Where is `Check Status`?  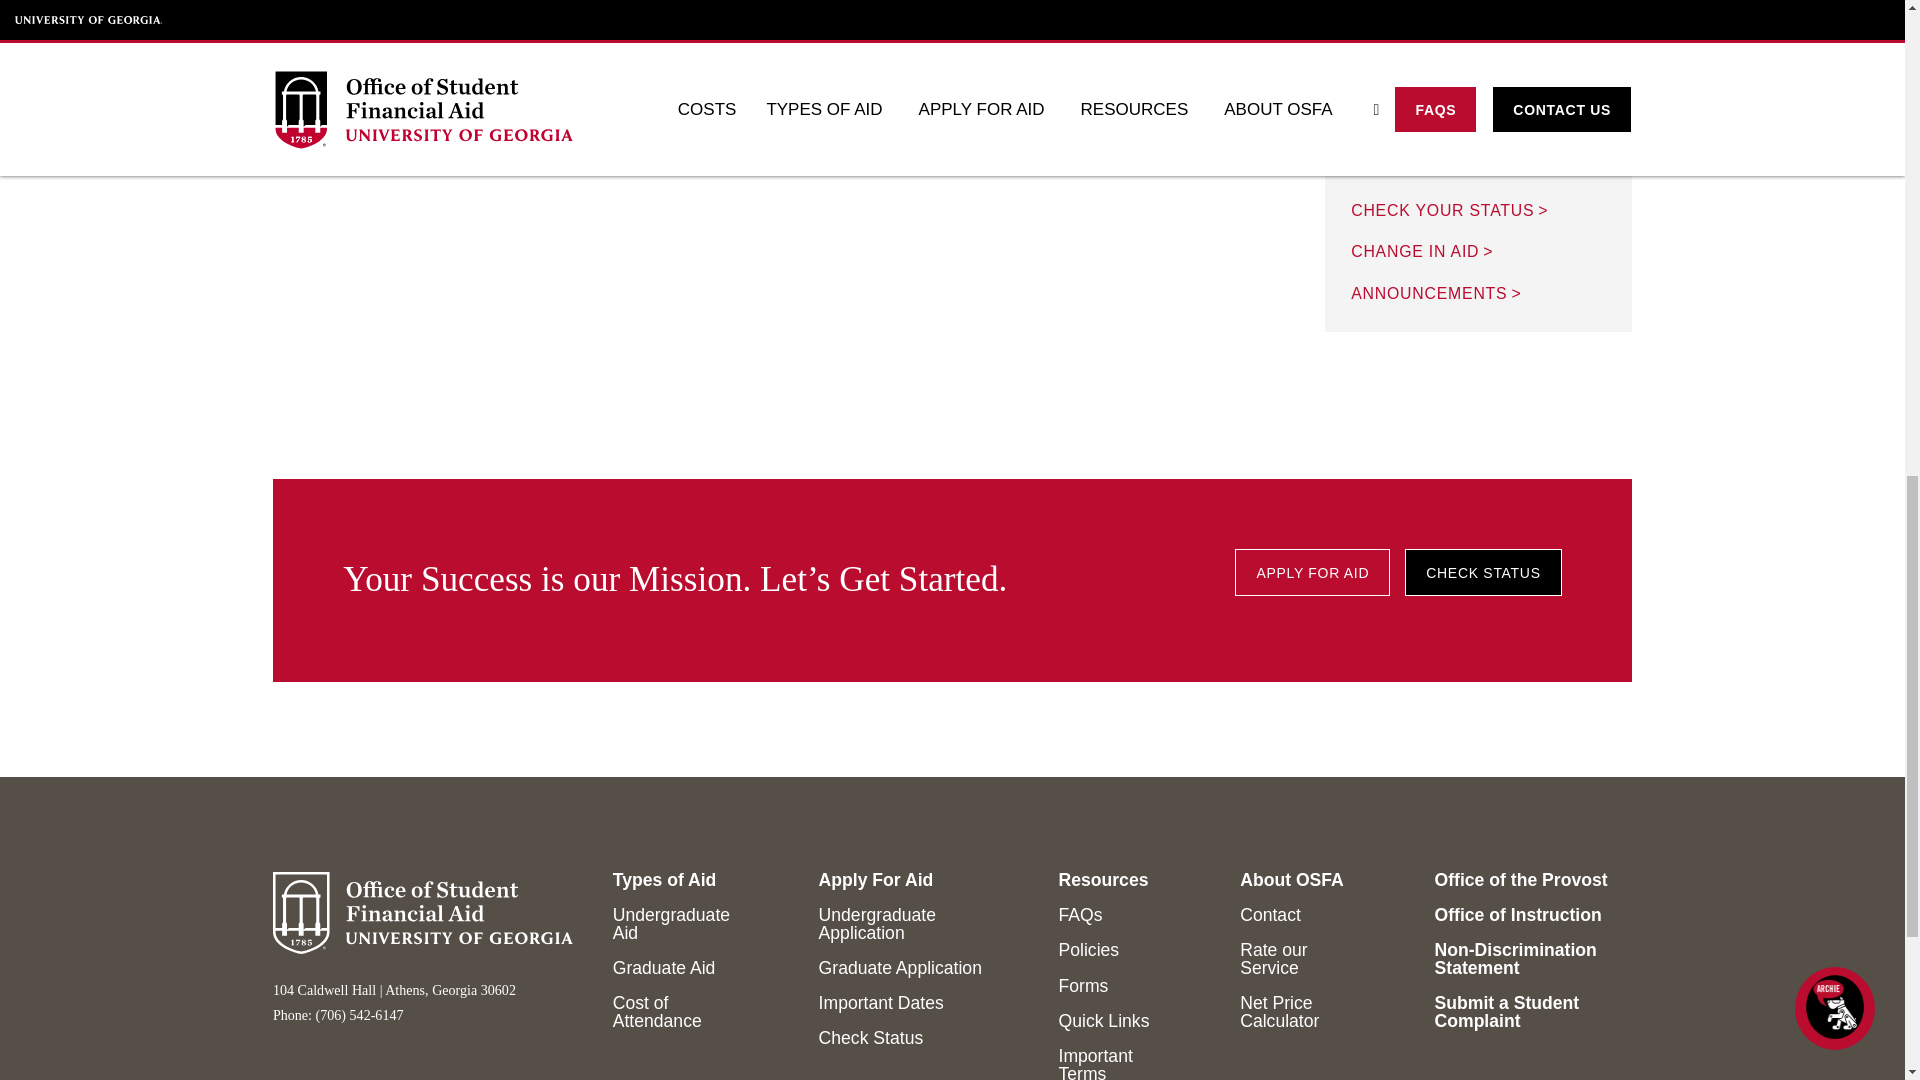
Check Status is located at coordinates (1482, 572).